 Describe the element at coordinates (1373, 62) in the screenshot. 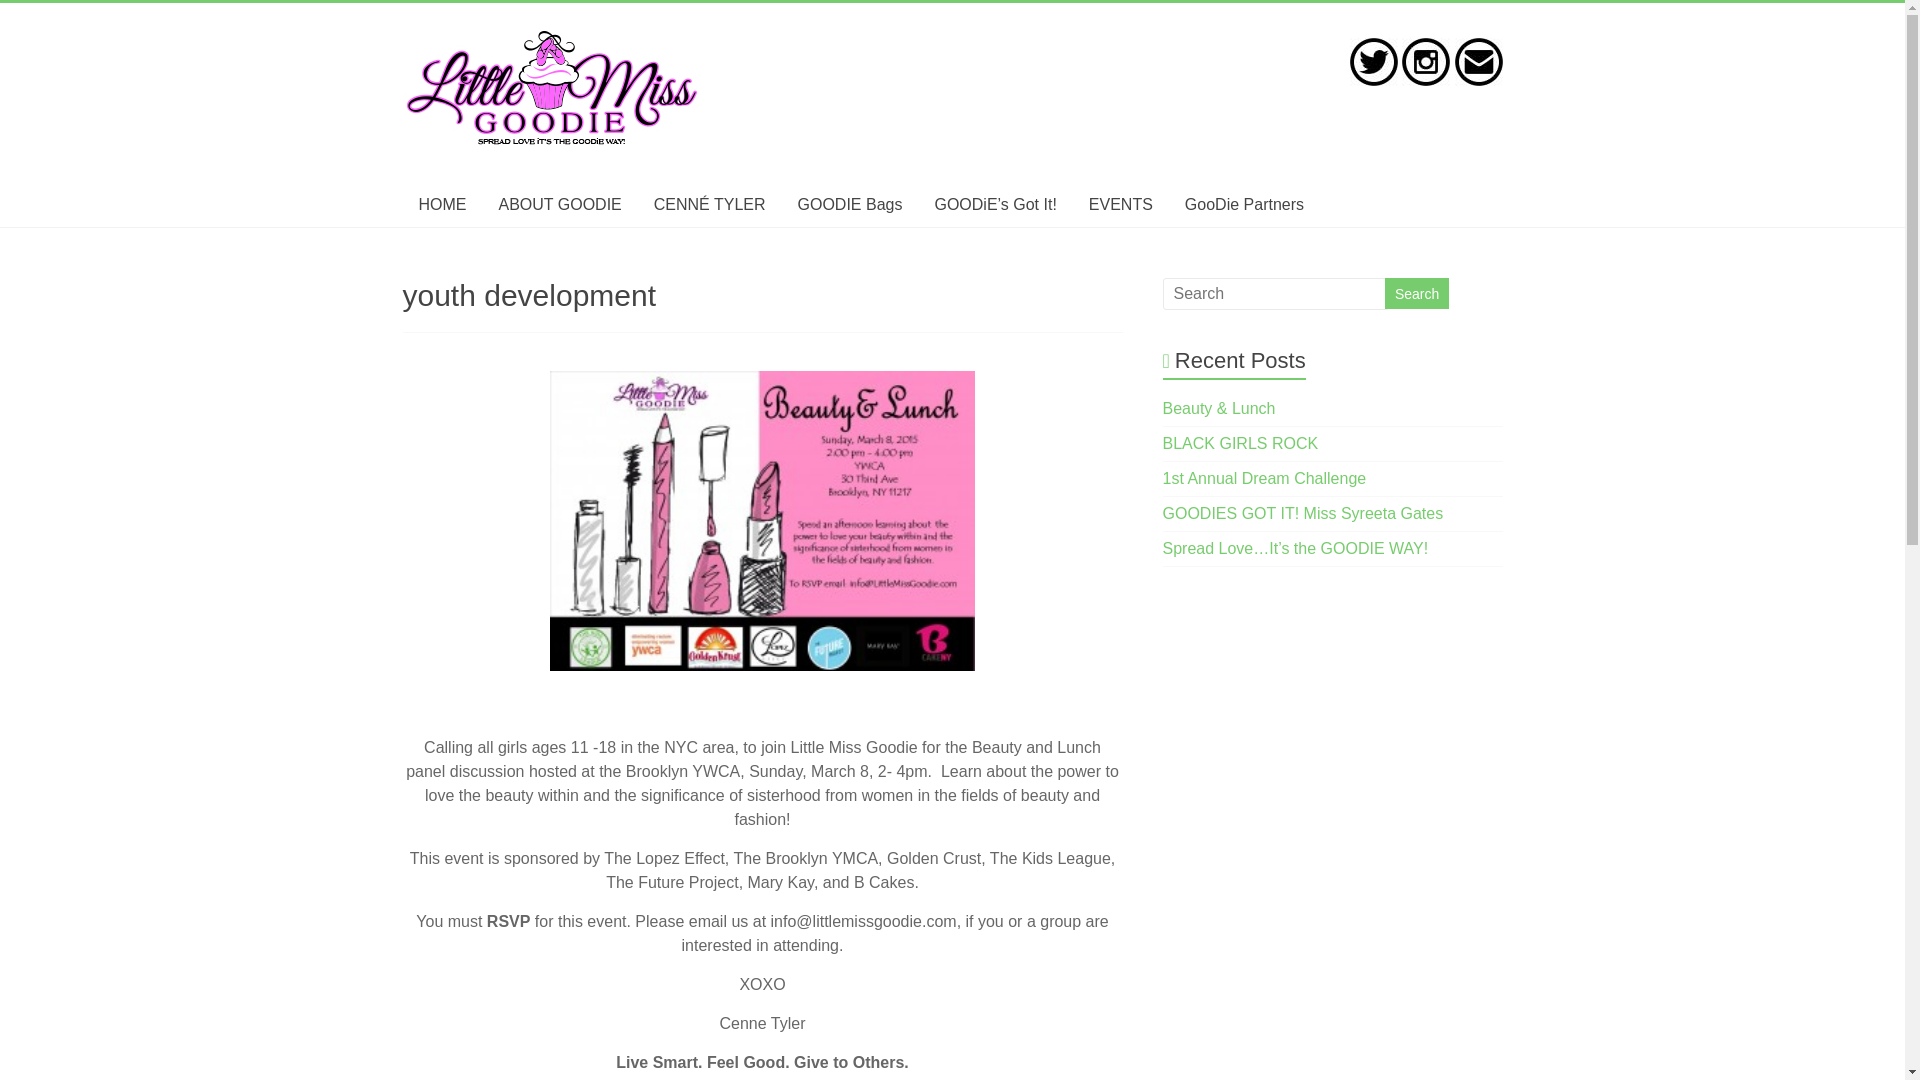

I see `Twitter` at that location.